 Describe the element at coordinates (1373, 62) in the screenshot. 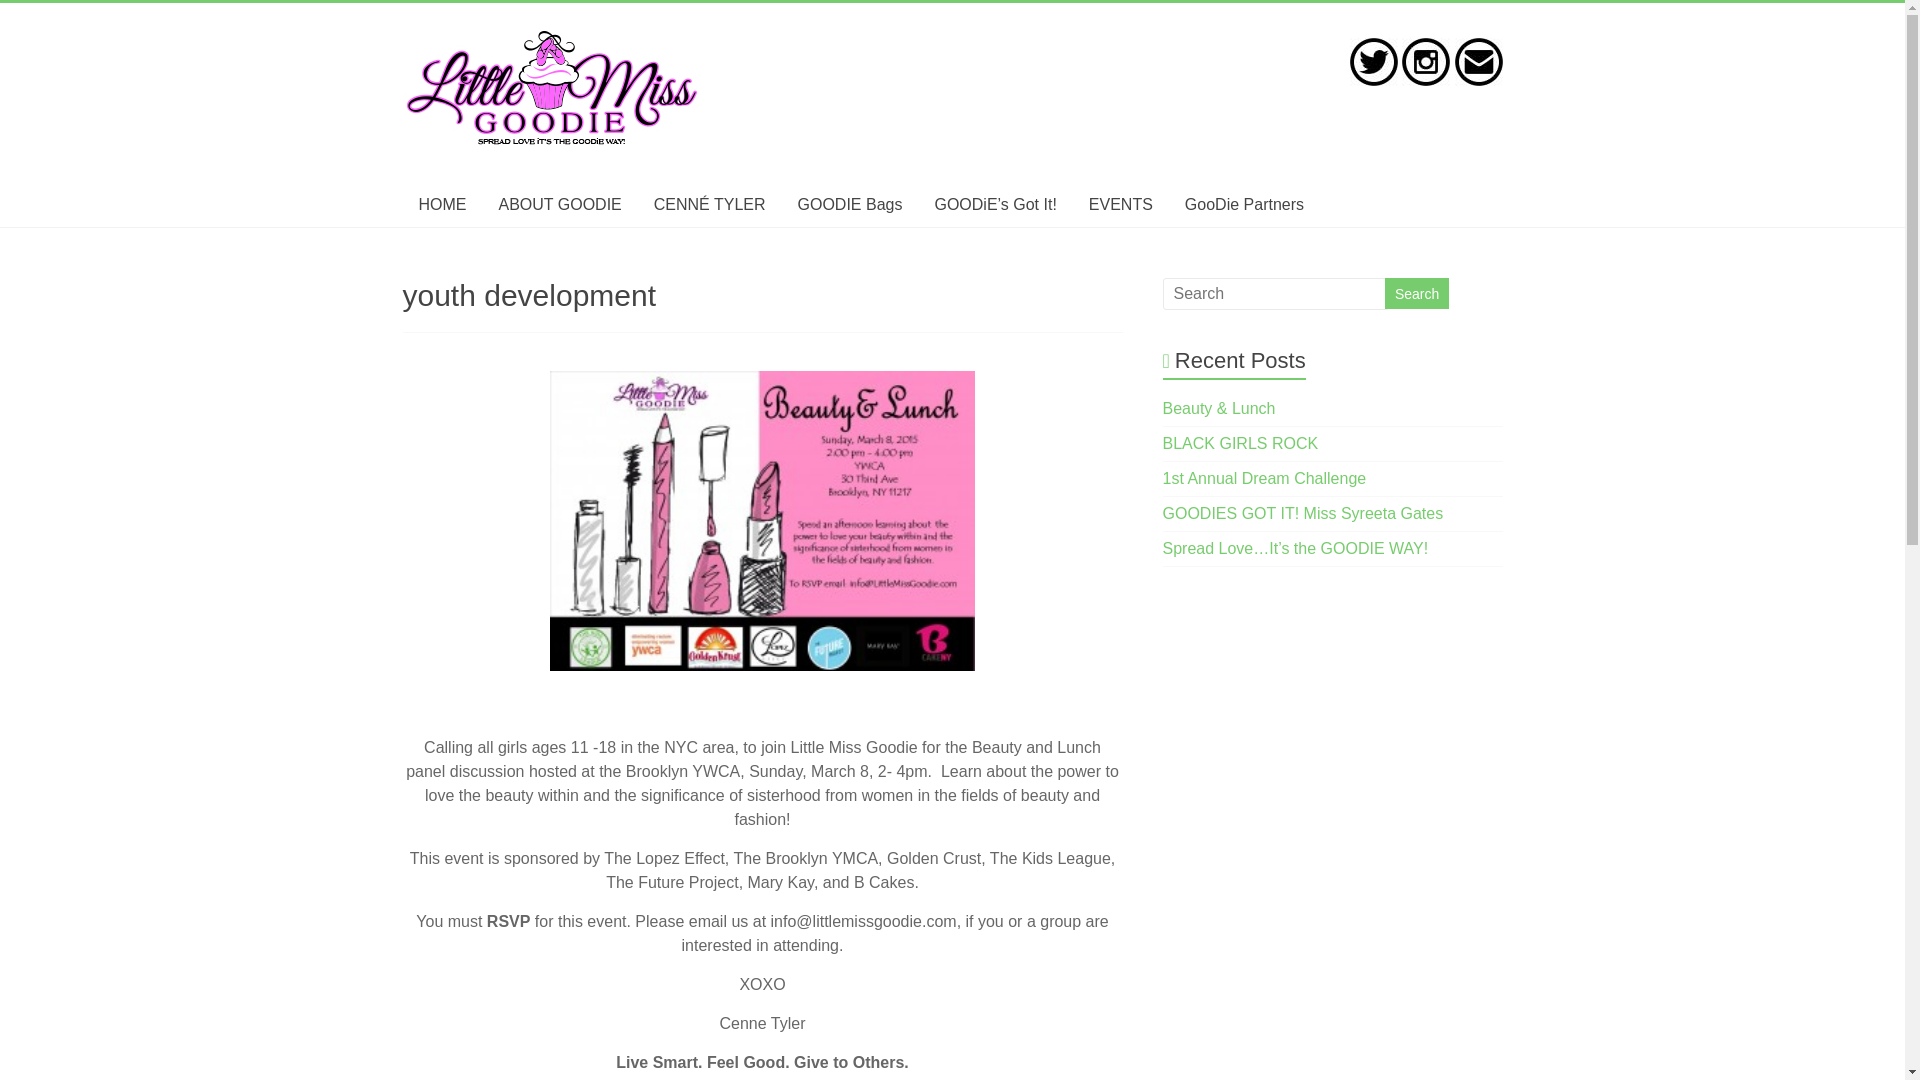

I see `Twitter` at that location.